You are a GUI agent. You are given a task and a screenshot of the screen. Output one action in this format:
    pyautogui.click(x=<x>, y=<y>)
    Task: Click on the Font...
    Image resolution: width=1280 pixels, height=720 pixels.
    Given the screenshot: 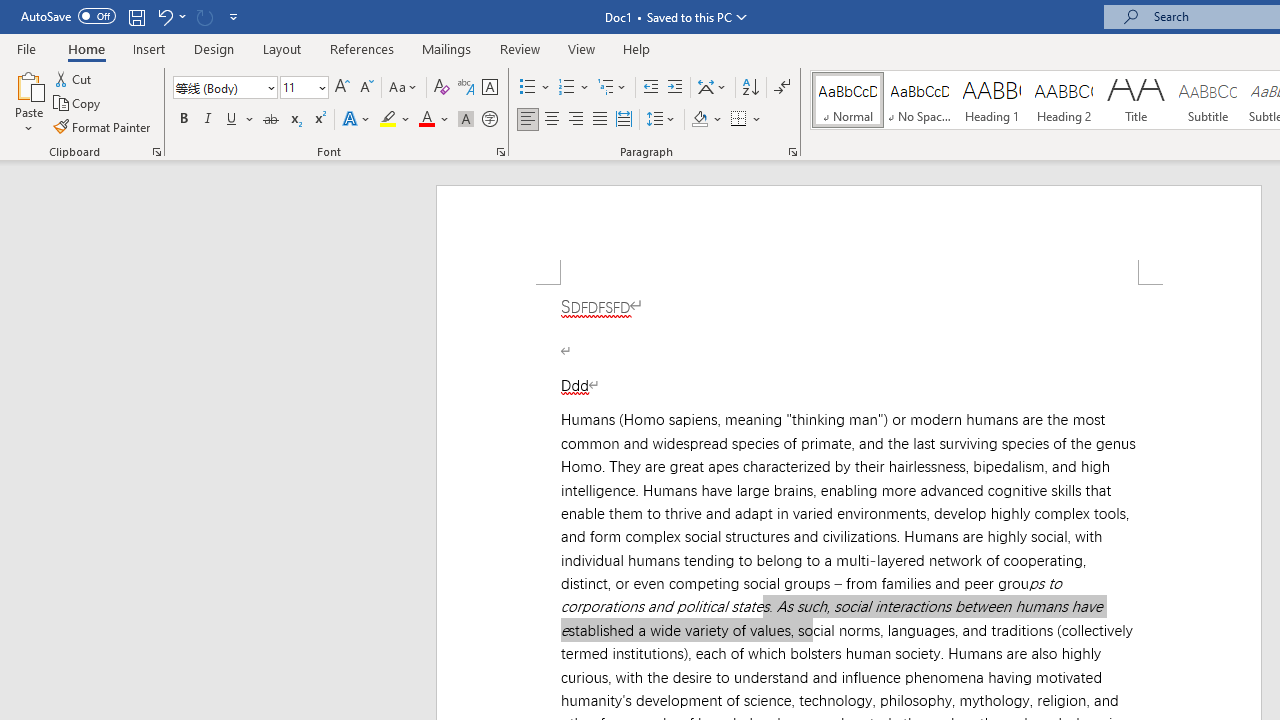 What is the action you would take?
    pyautogui.click(x=500, y=152)
    